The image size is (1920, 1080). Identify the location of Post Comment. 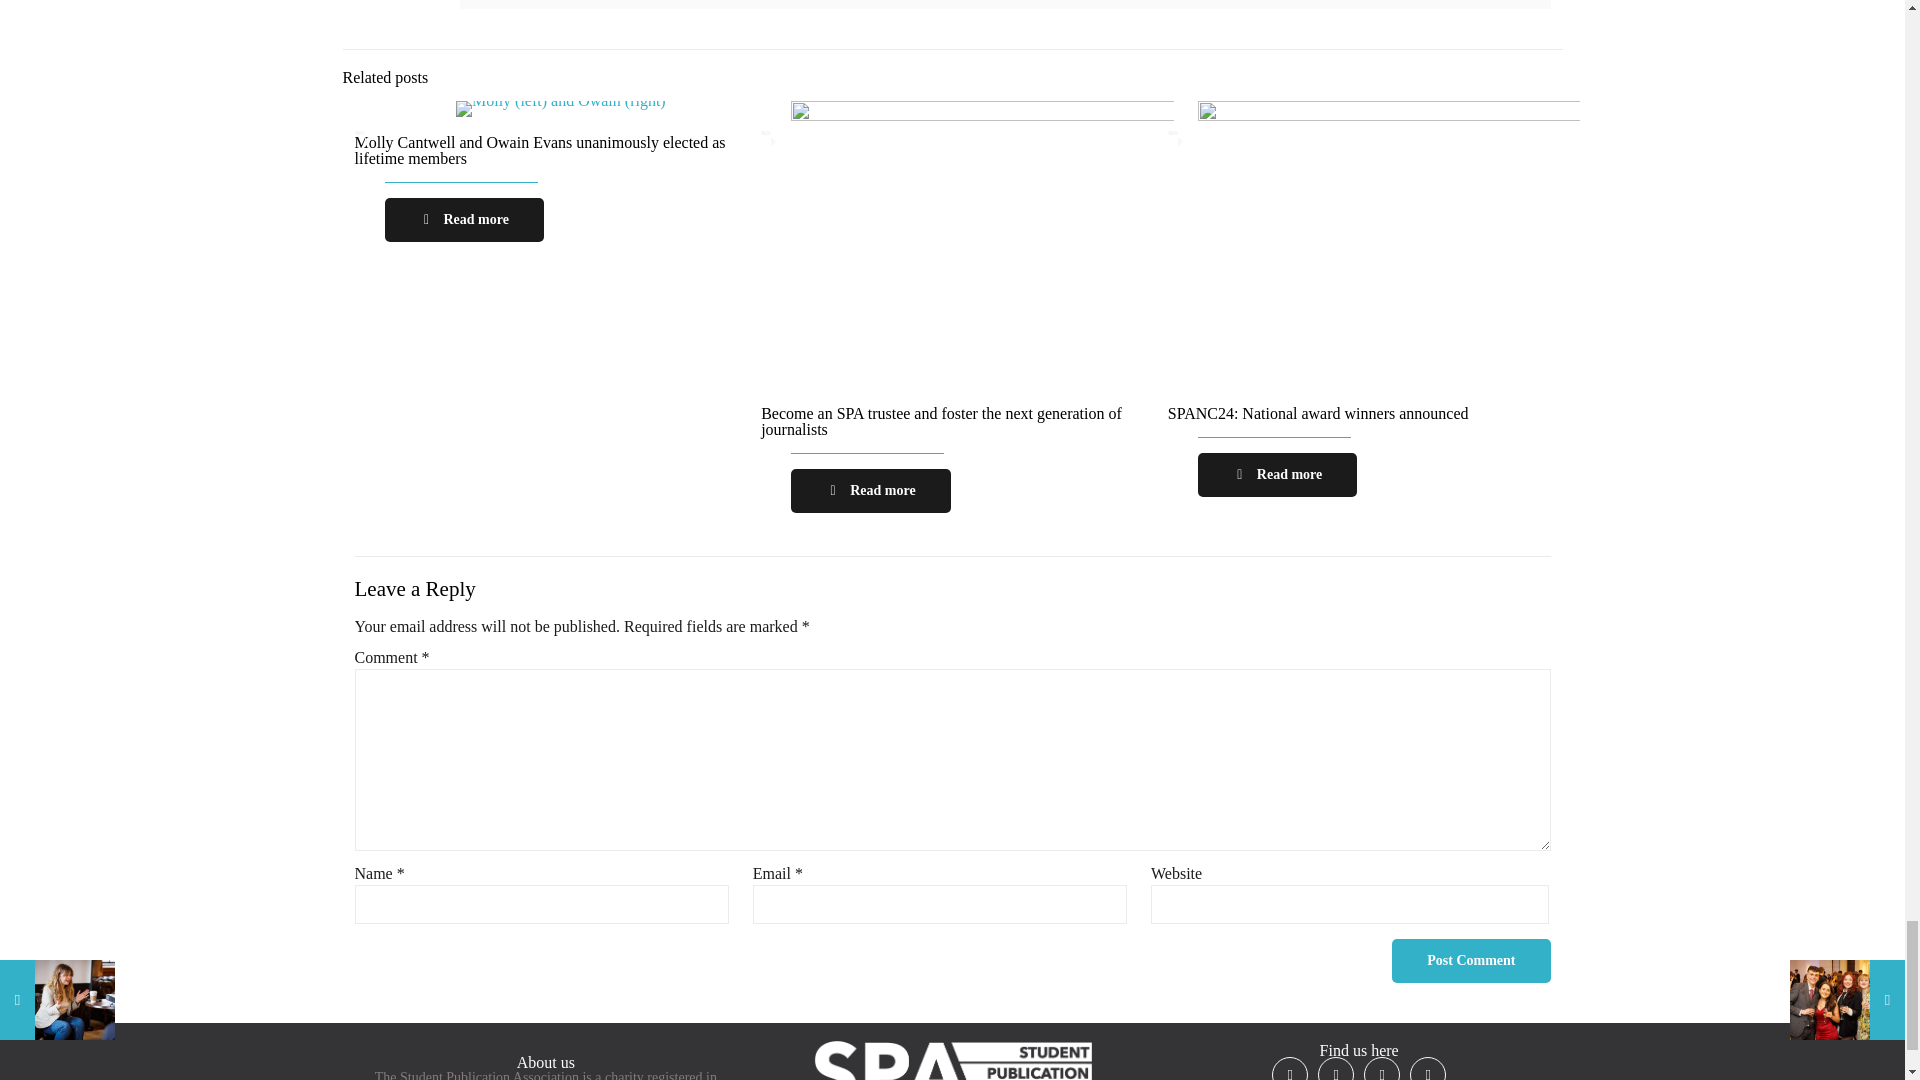
(1470, 960).